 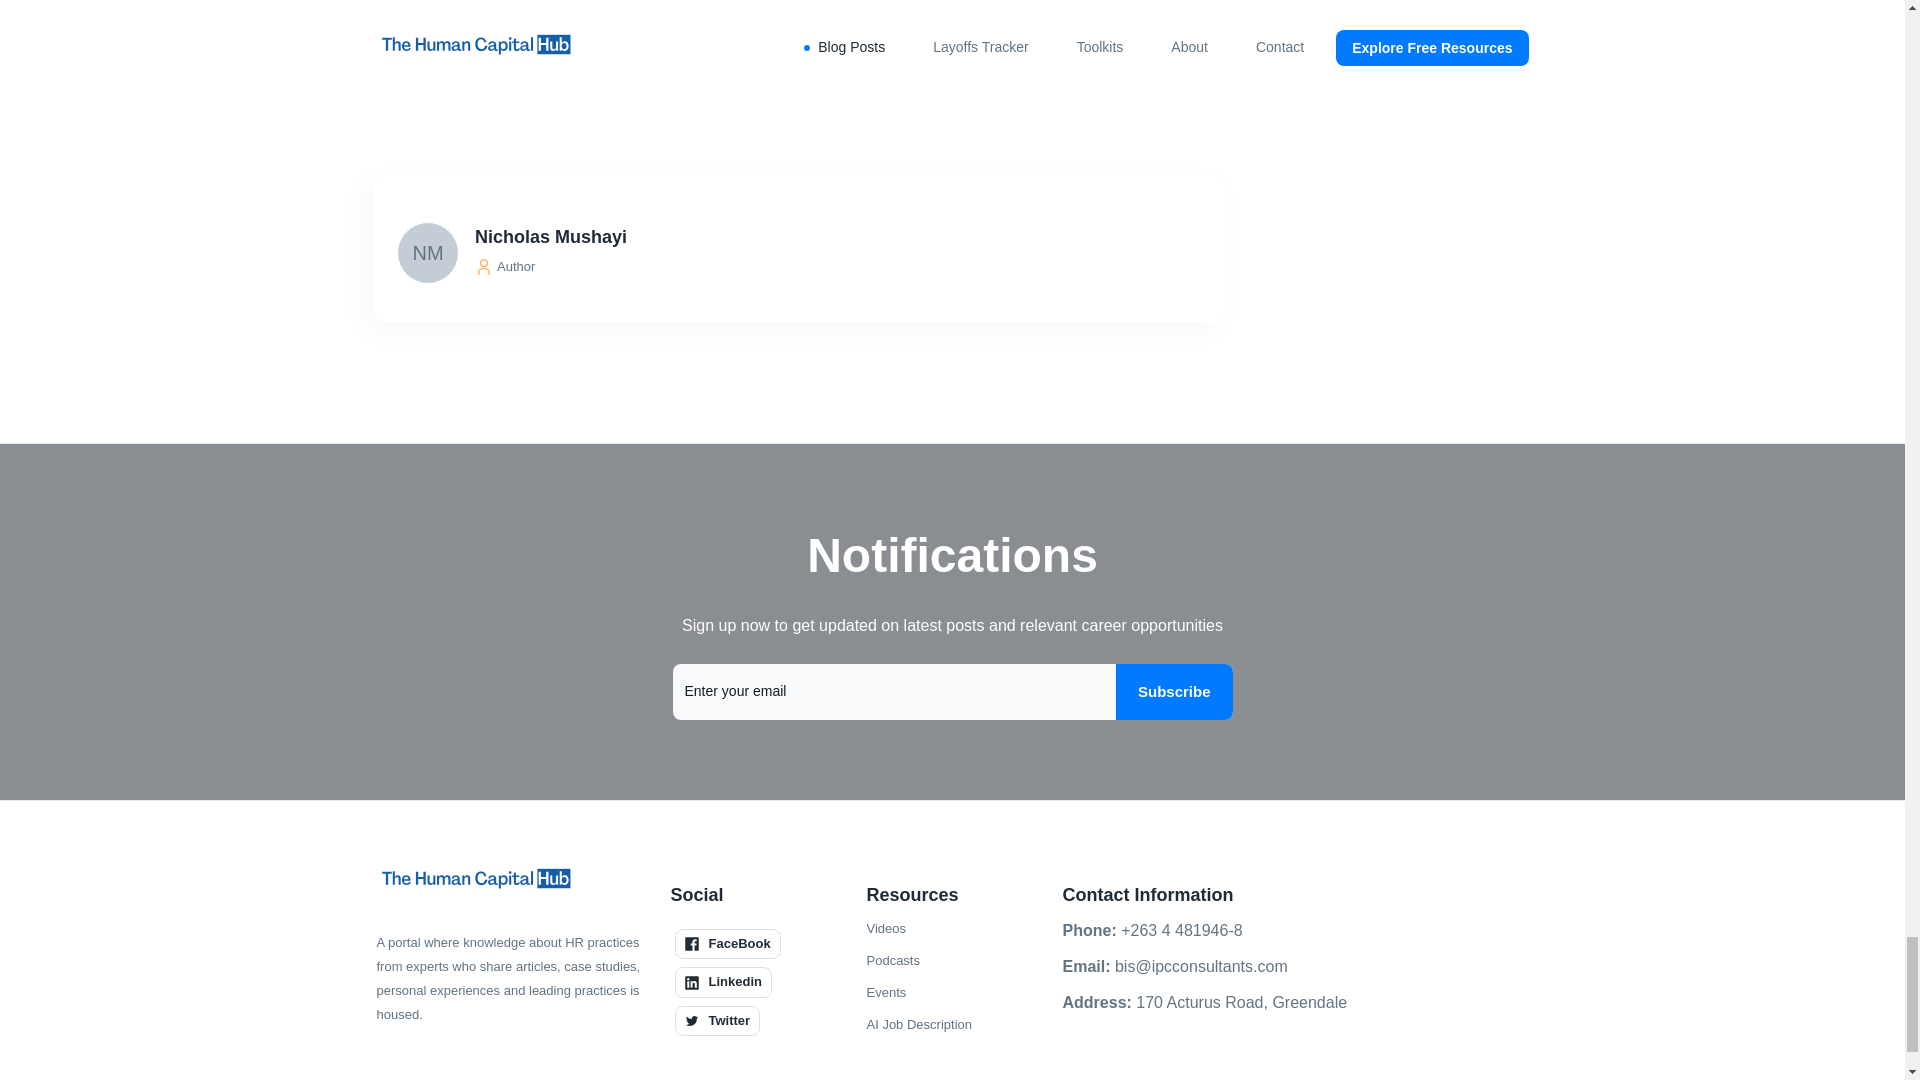 What do you see at coordinates (886, 992) in the screenshot?
I see `Events` at bounding box center [886, 992].